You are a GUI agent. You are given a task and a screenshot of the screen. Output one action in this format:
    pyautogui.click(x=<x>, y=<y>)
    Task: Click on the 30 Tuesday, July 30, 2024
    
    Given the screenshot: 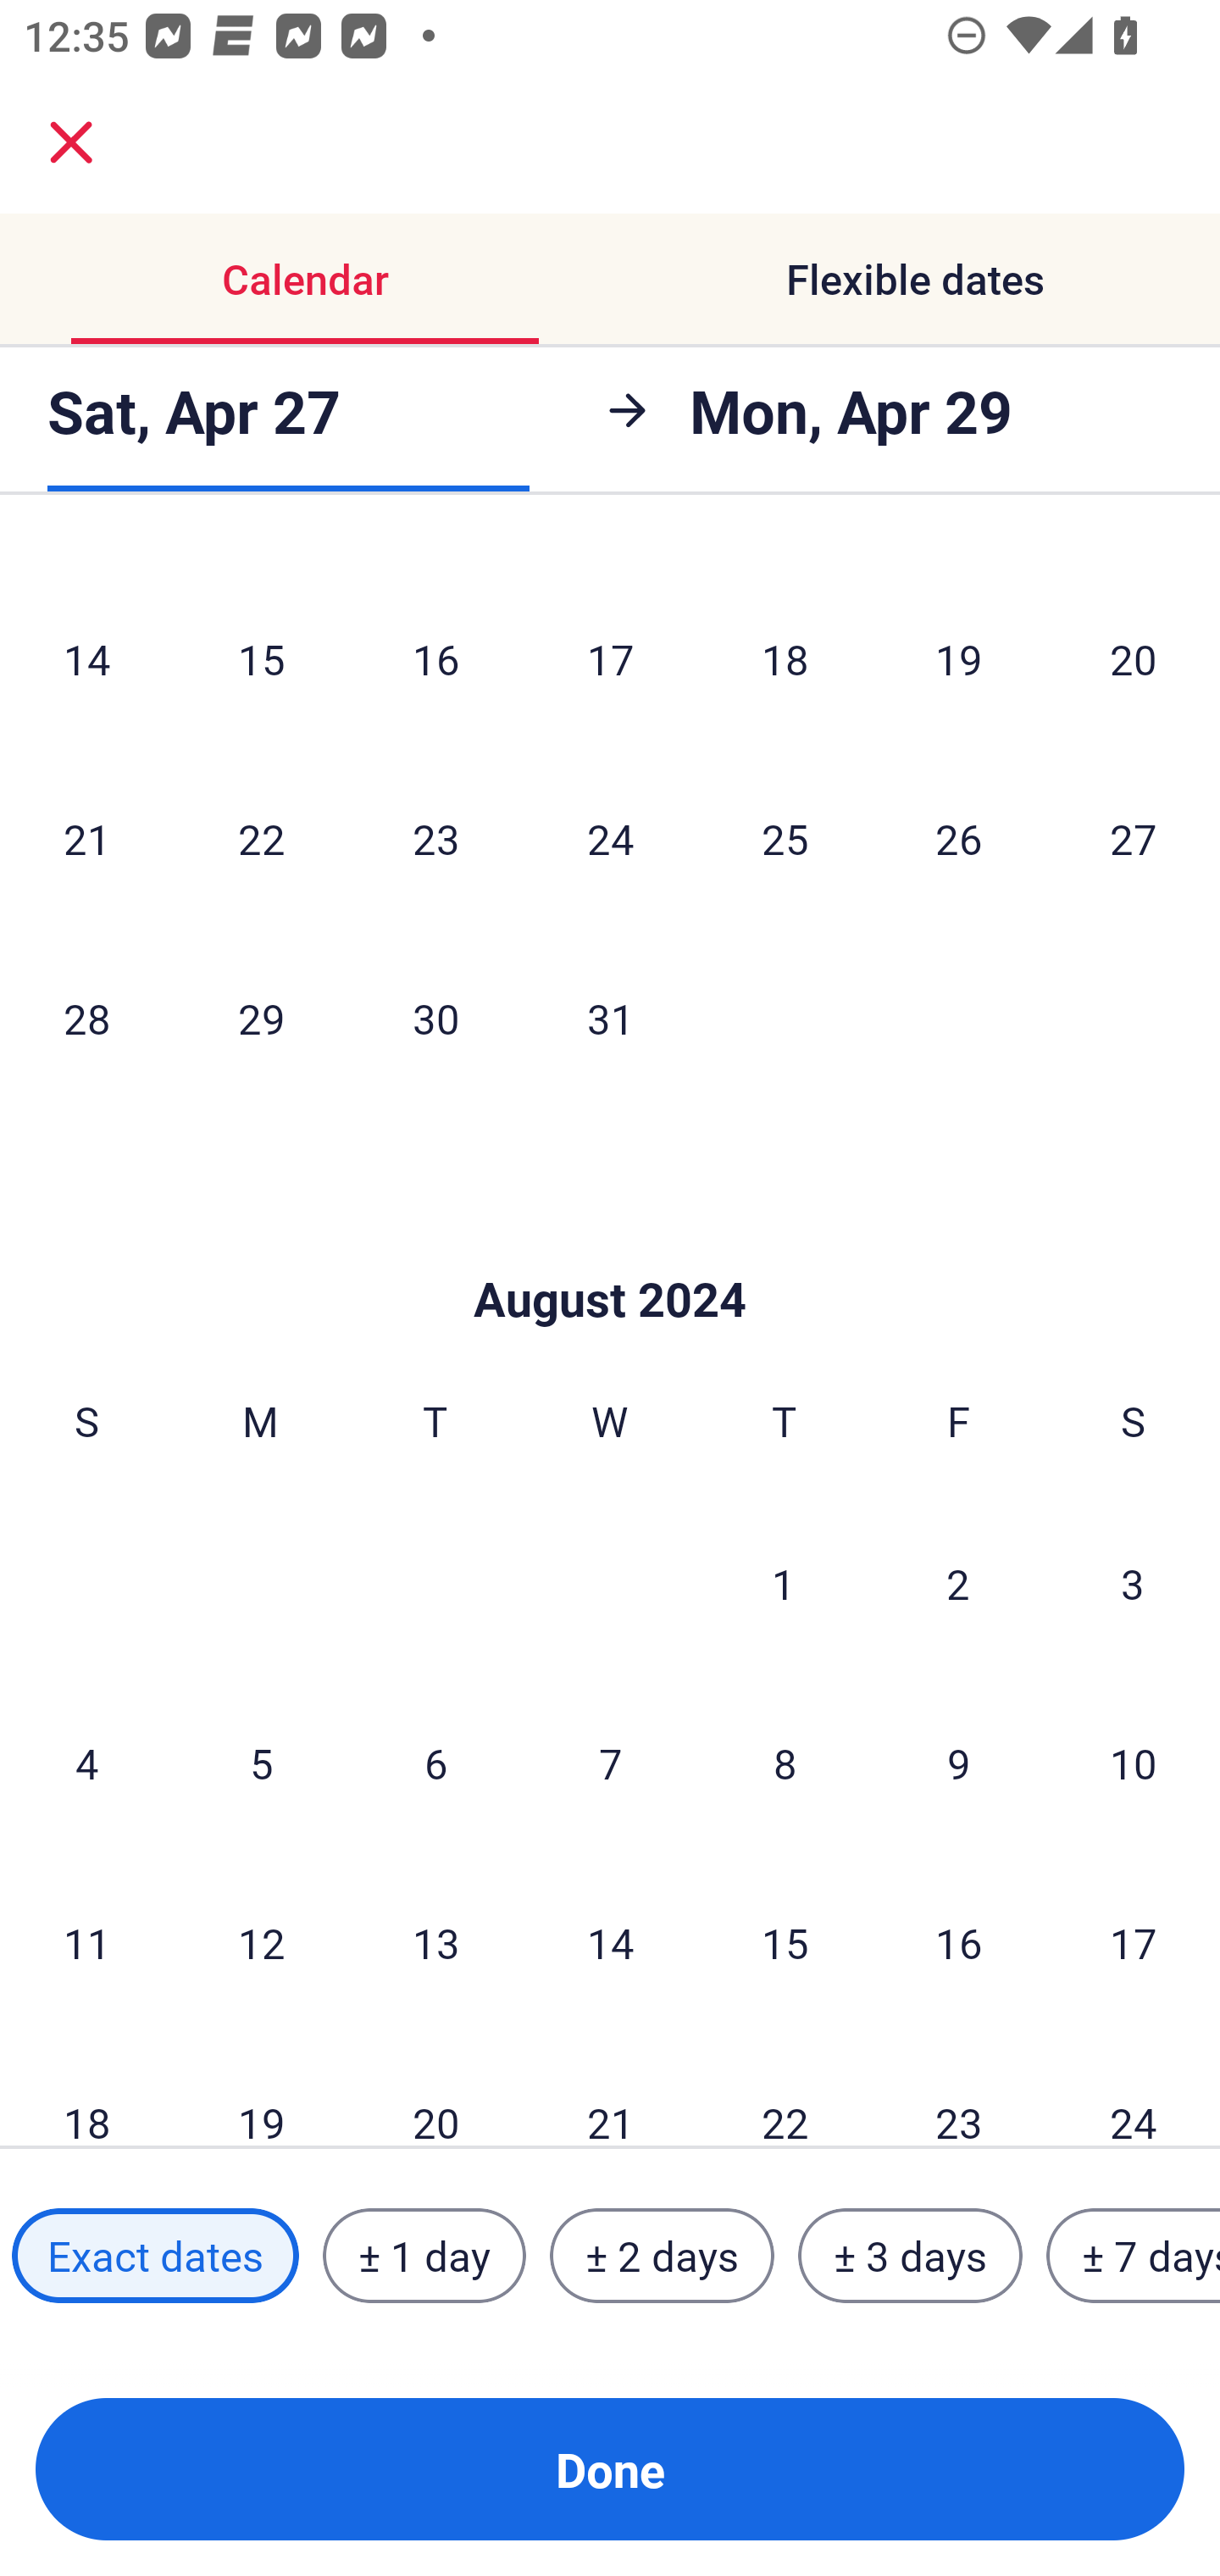 What is the action you would take?
    pyautogui.click(x=435, y=1019)
    